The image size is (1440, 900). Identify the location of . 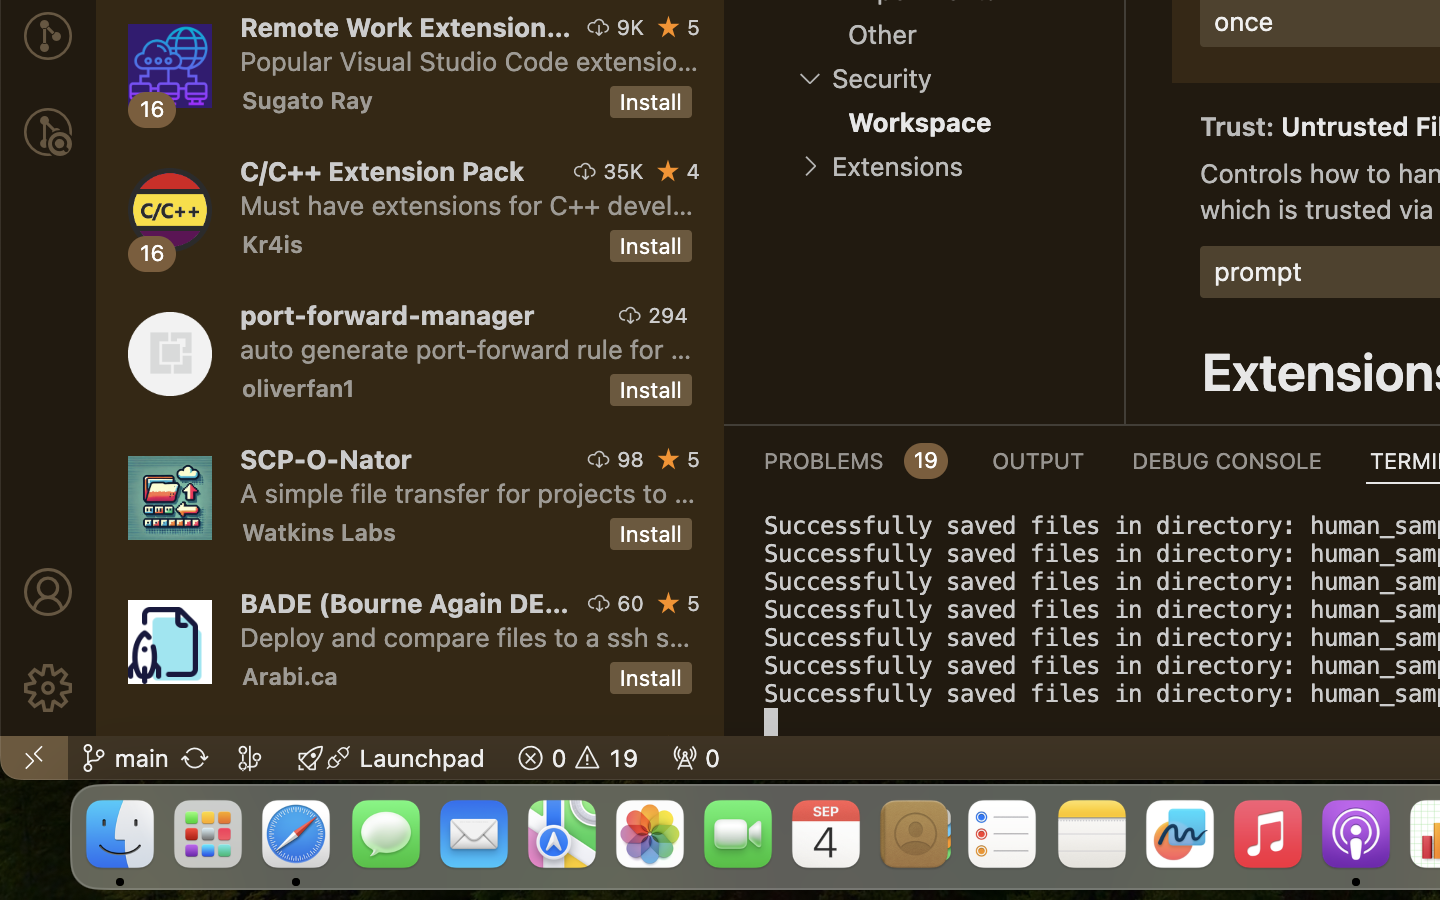
(669, 603).